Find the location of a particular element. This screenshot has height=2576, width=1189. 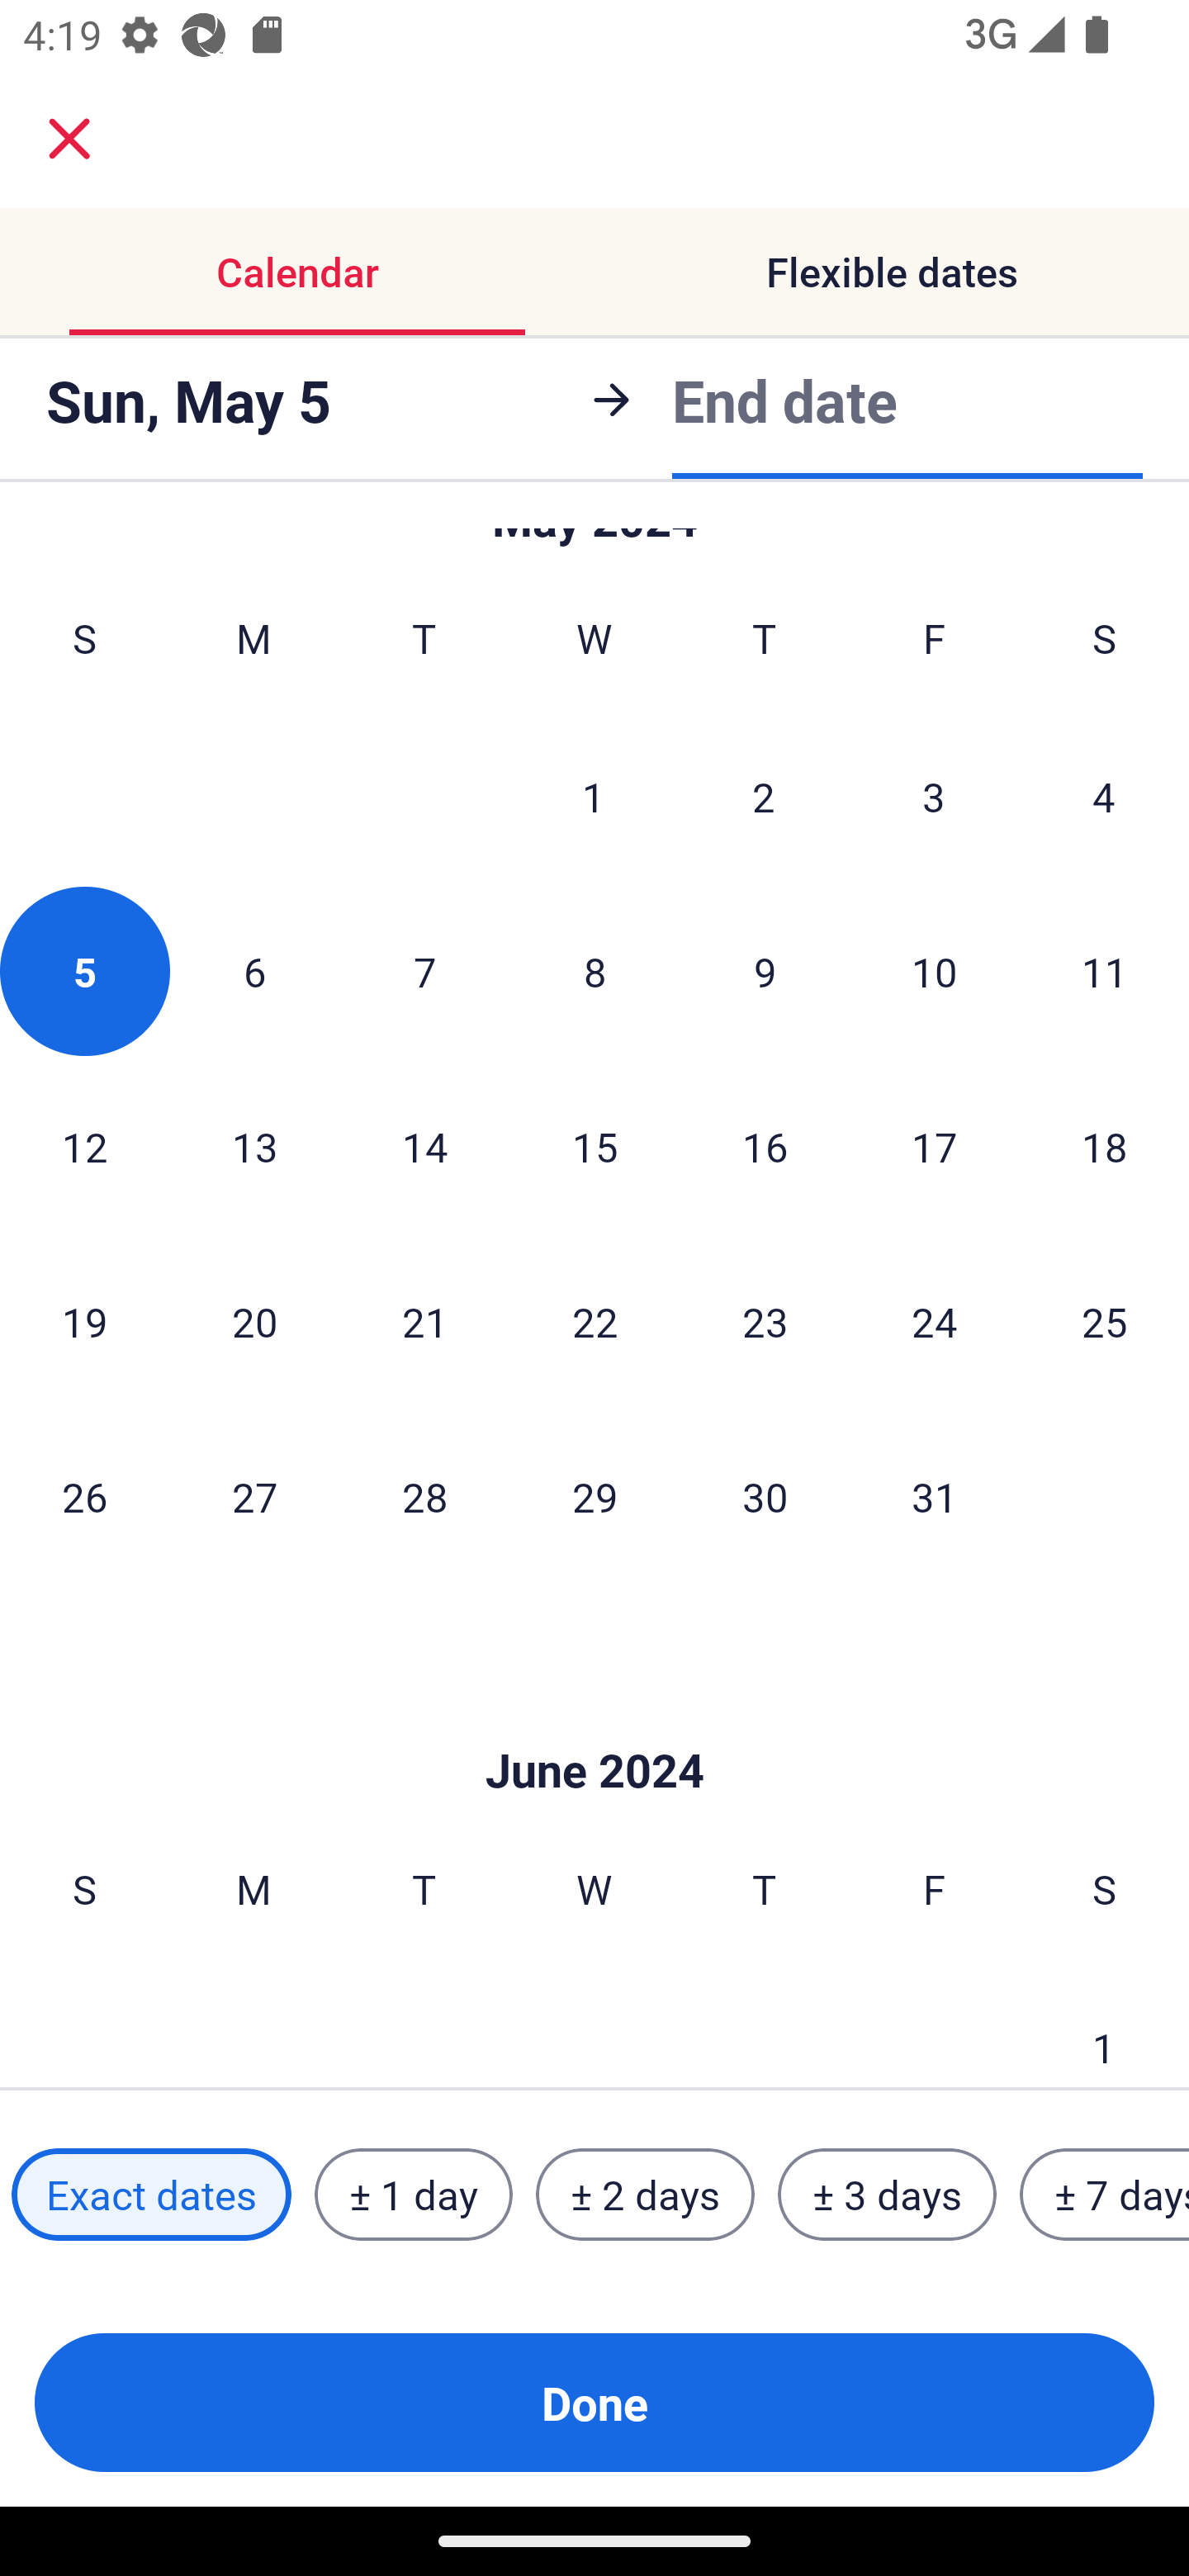

± 7 days is located at coordinates (1105, 2195).